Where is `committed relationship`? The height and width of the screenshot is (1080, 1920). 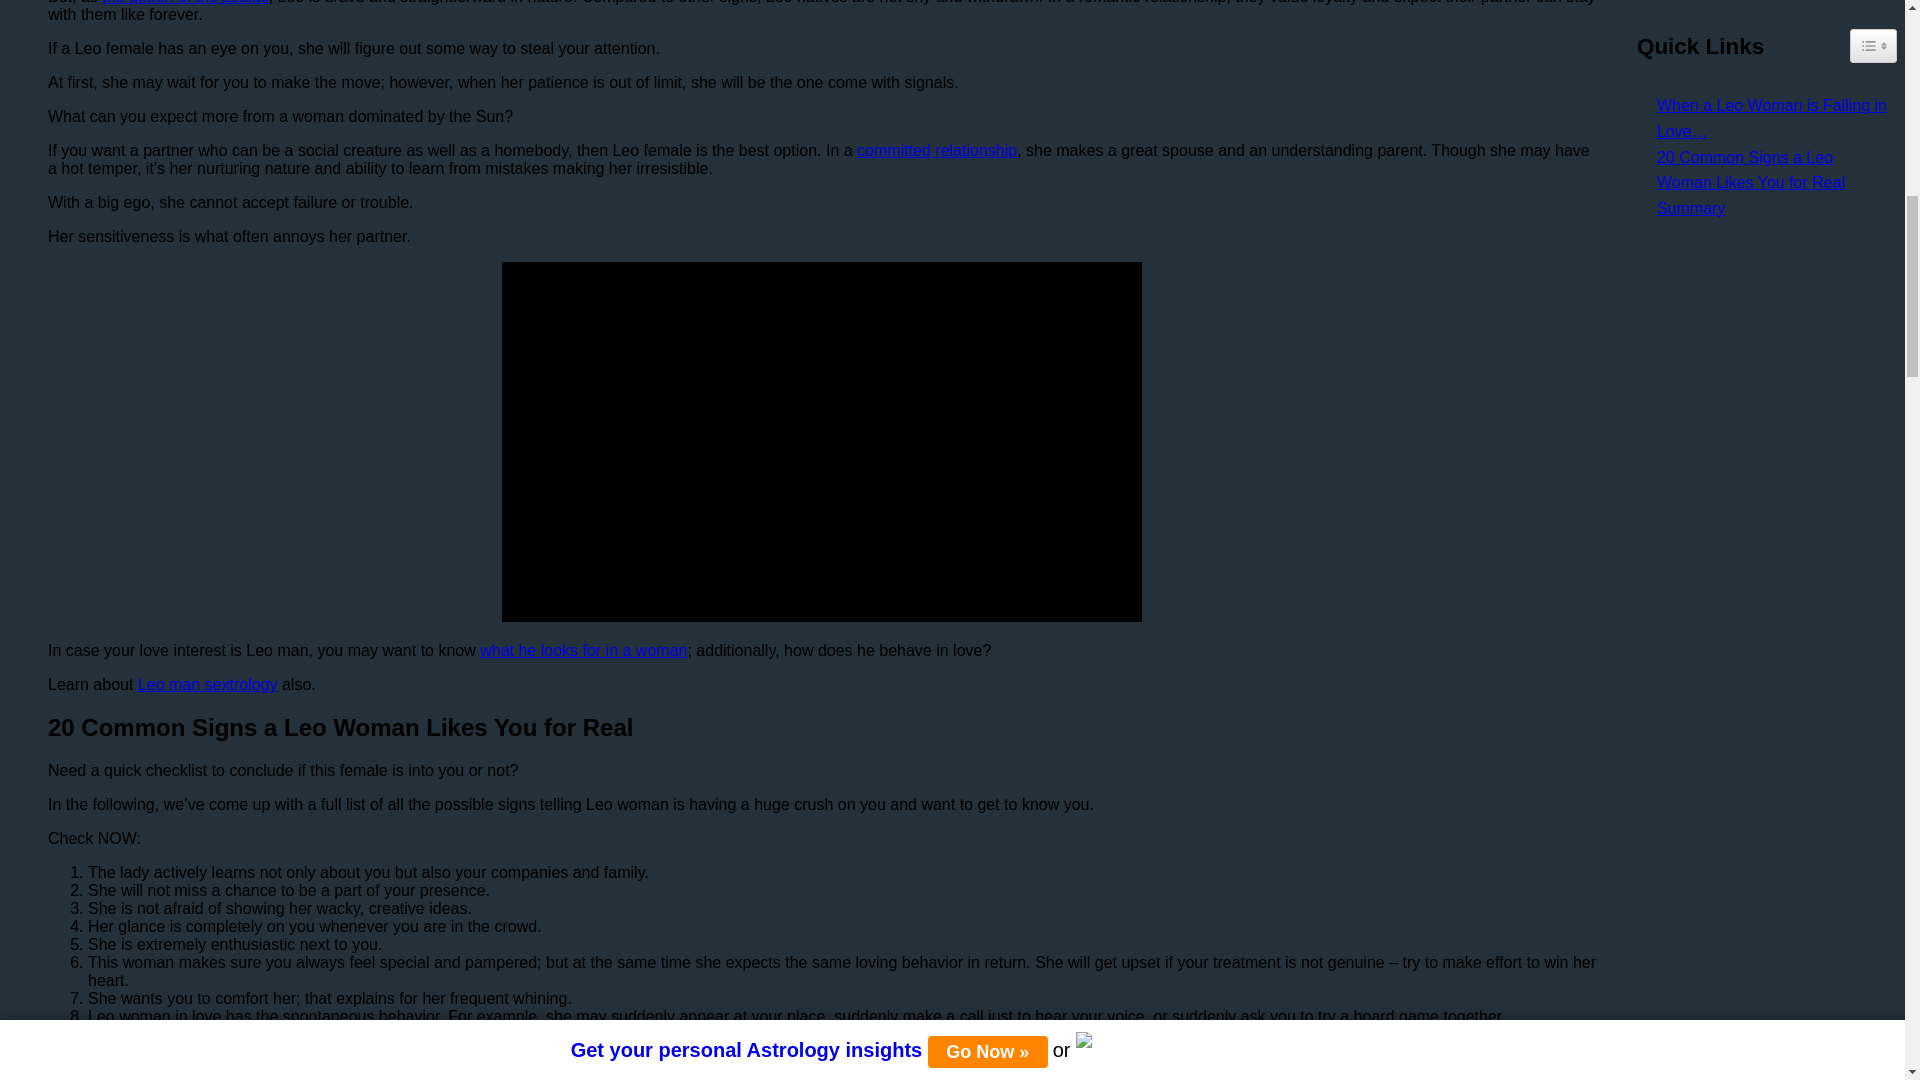 committed relationship is located at coordinates (936, 150).